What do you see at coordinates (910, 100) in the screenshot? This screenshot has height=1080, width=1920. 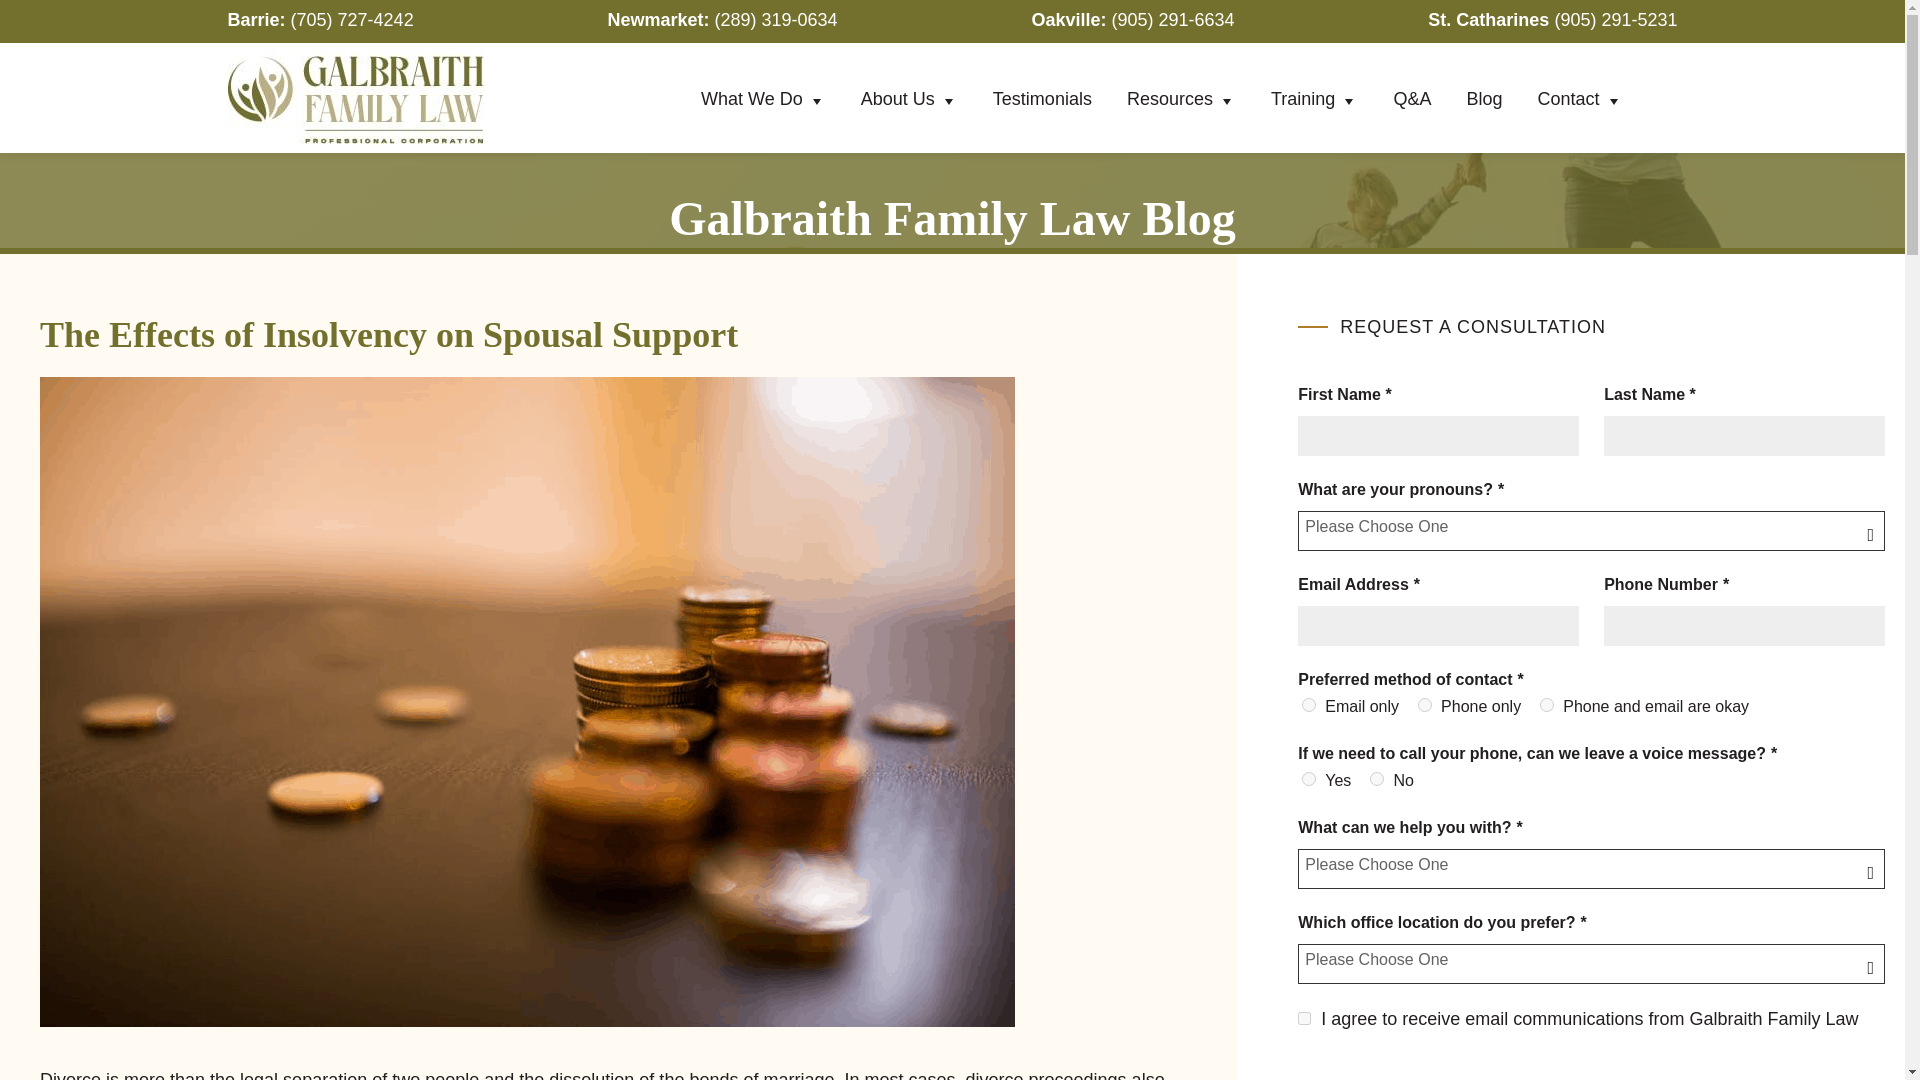 I see `About Us` at bounding box center [910, 100].